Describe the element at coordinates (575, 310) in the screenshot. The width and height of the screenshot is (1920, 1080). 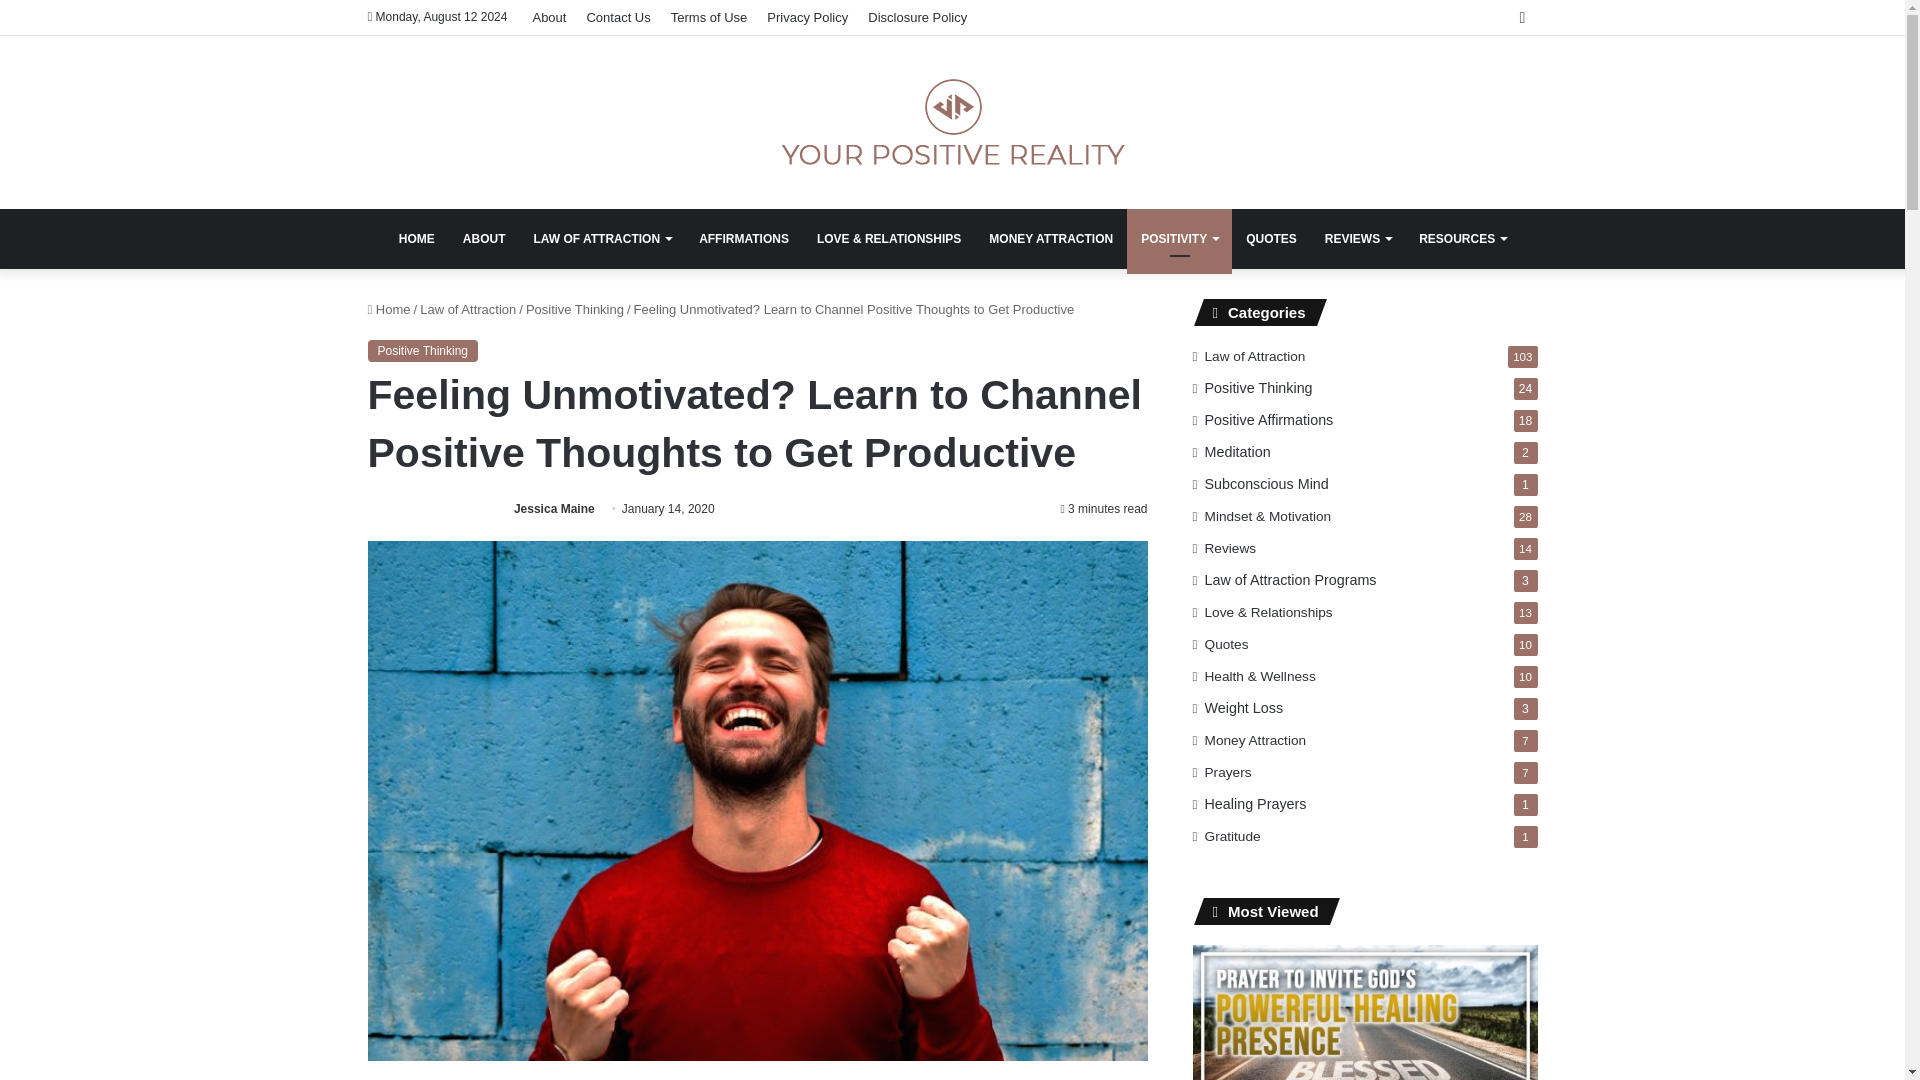
I see `Positive Thinking` at that location.